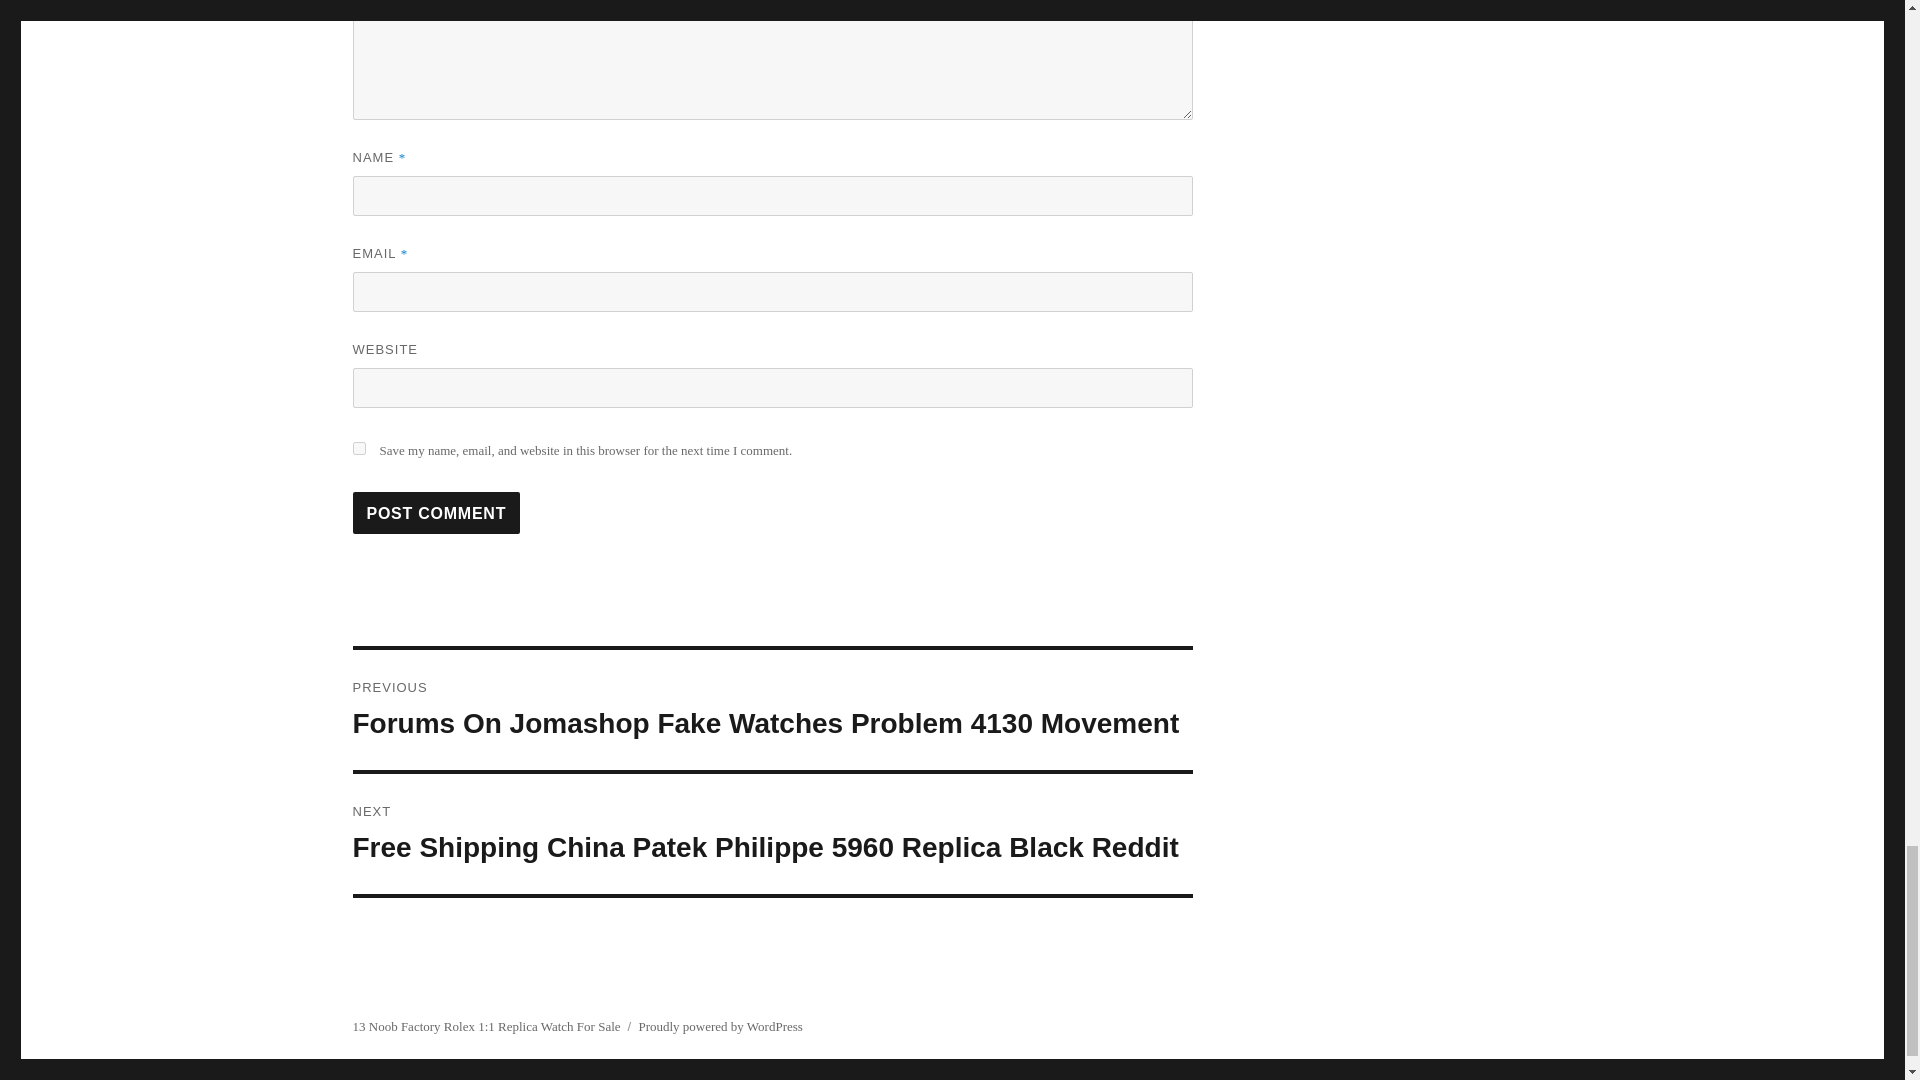 The height and width of the screenshot is (1080, 1920). What do you see at coordinates (358, 448) in the screenshot?
I see `yes` at bounding box center [358, 448].